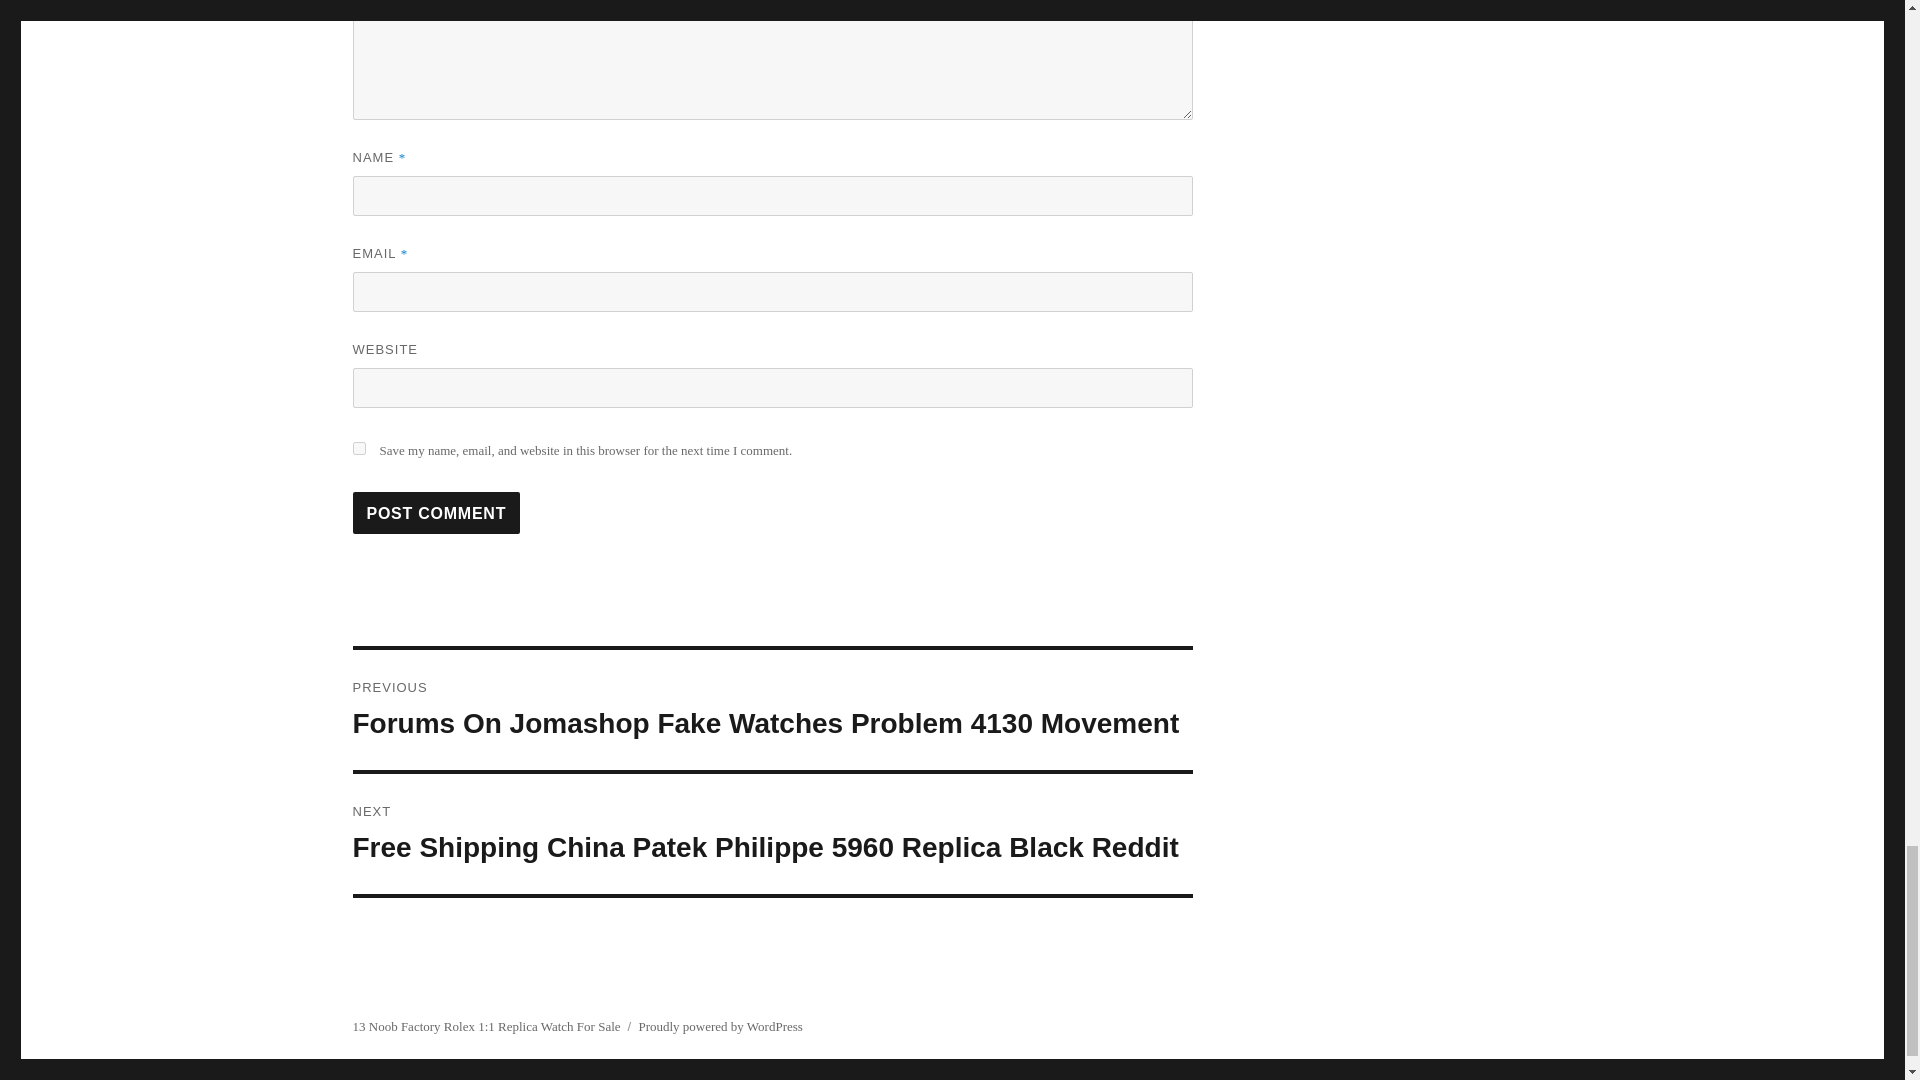 The height and width of the screenshot is (1080, 1920). What do you see at coordinates (358, 448) in the screenshot?
I see `yes` at bounding box center [358, 448].